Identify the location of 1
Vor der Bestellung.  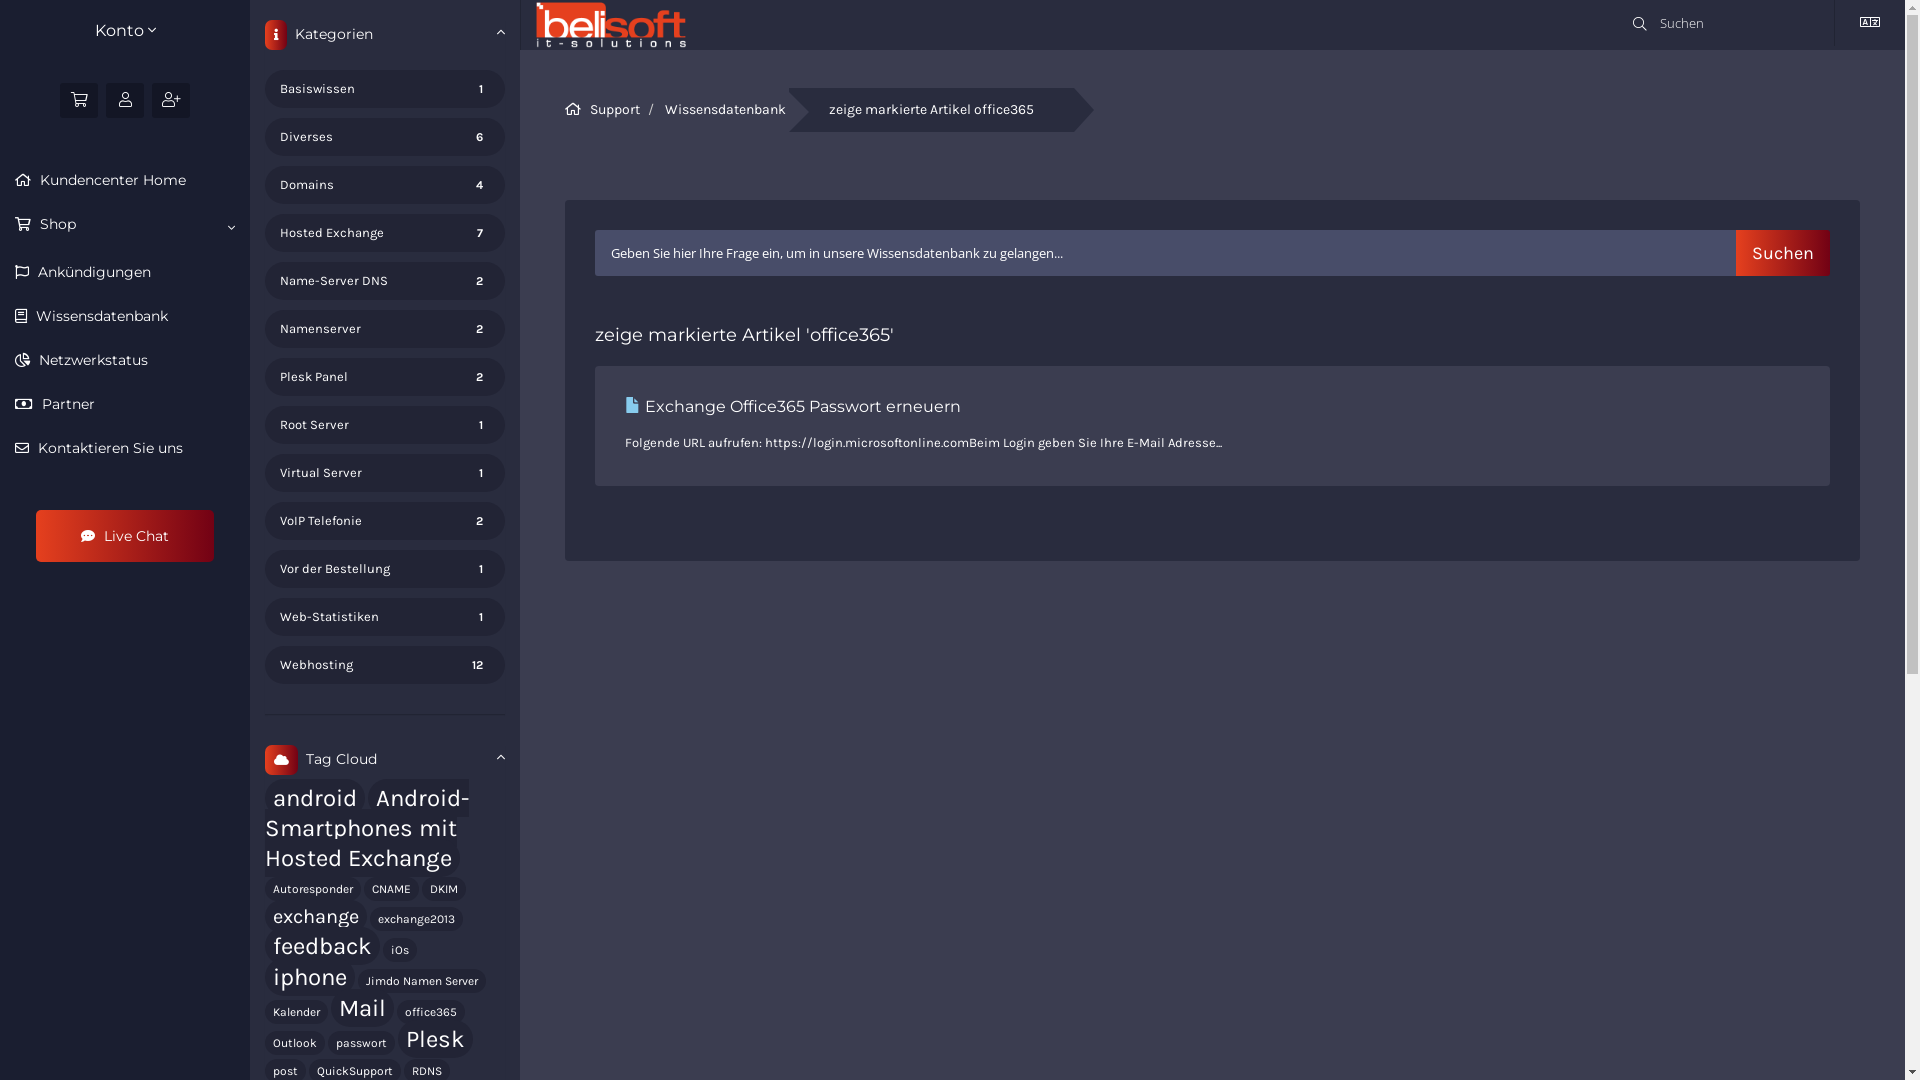
(384, 569).